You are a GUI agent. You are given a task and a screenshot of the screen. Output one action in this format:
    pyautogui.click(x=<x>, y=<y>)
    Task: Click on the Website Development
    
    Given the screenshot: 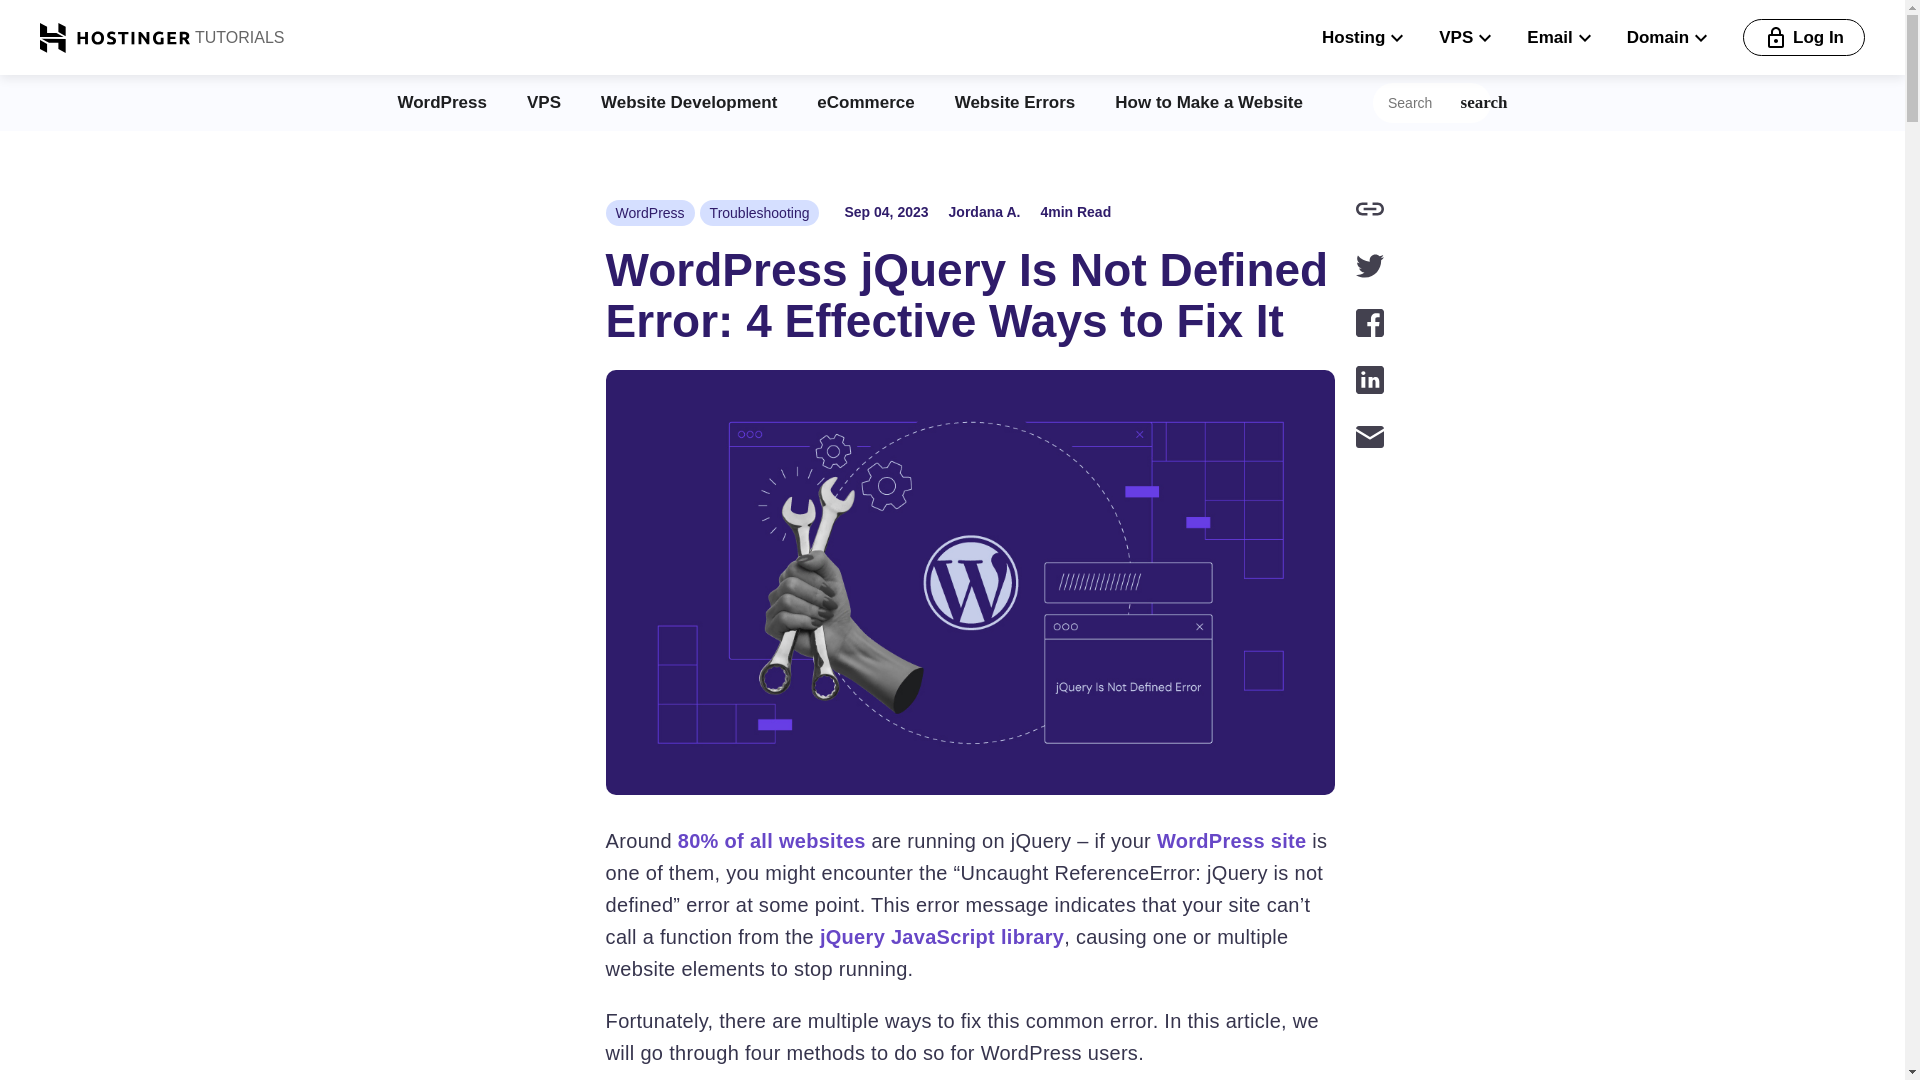 What is the action you would take?
    pyautogui.click(x=688, y=102)
    